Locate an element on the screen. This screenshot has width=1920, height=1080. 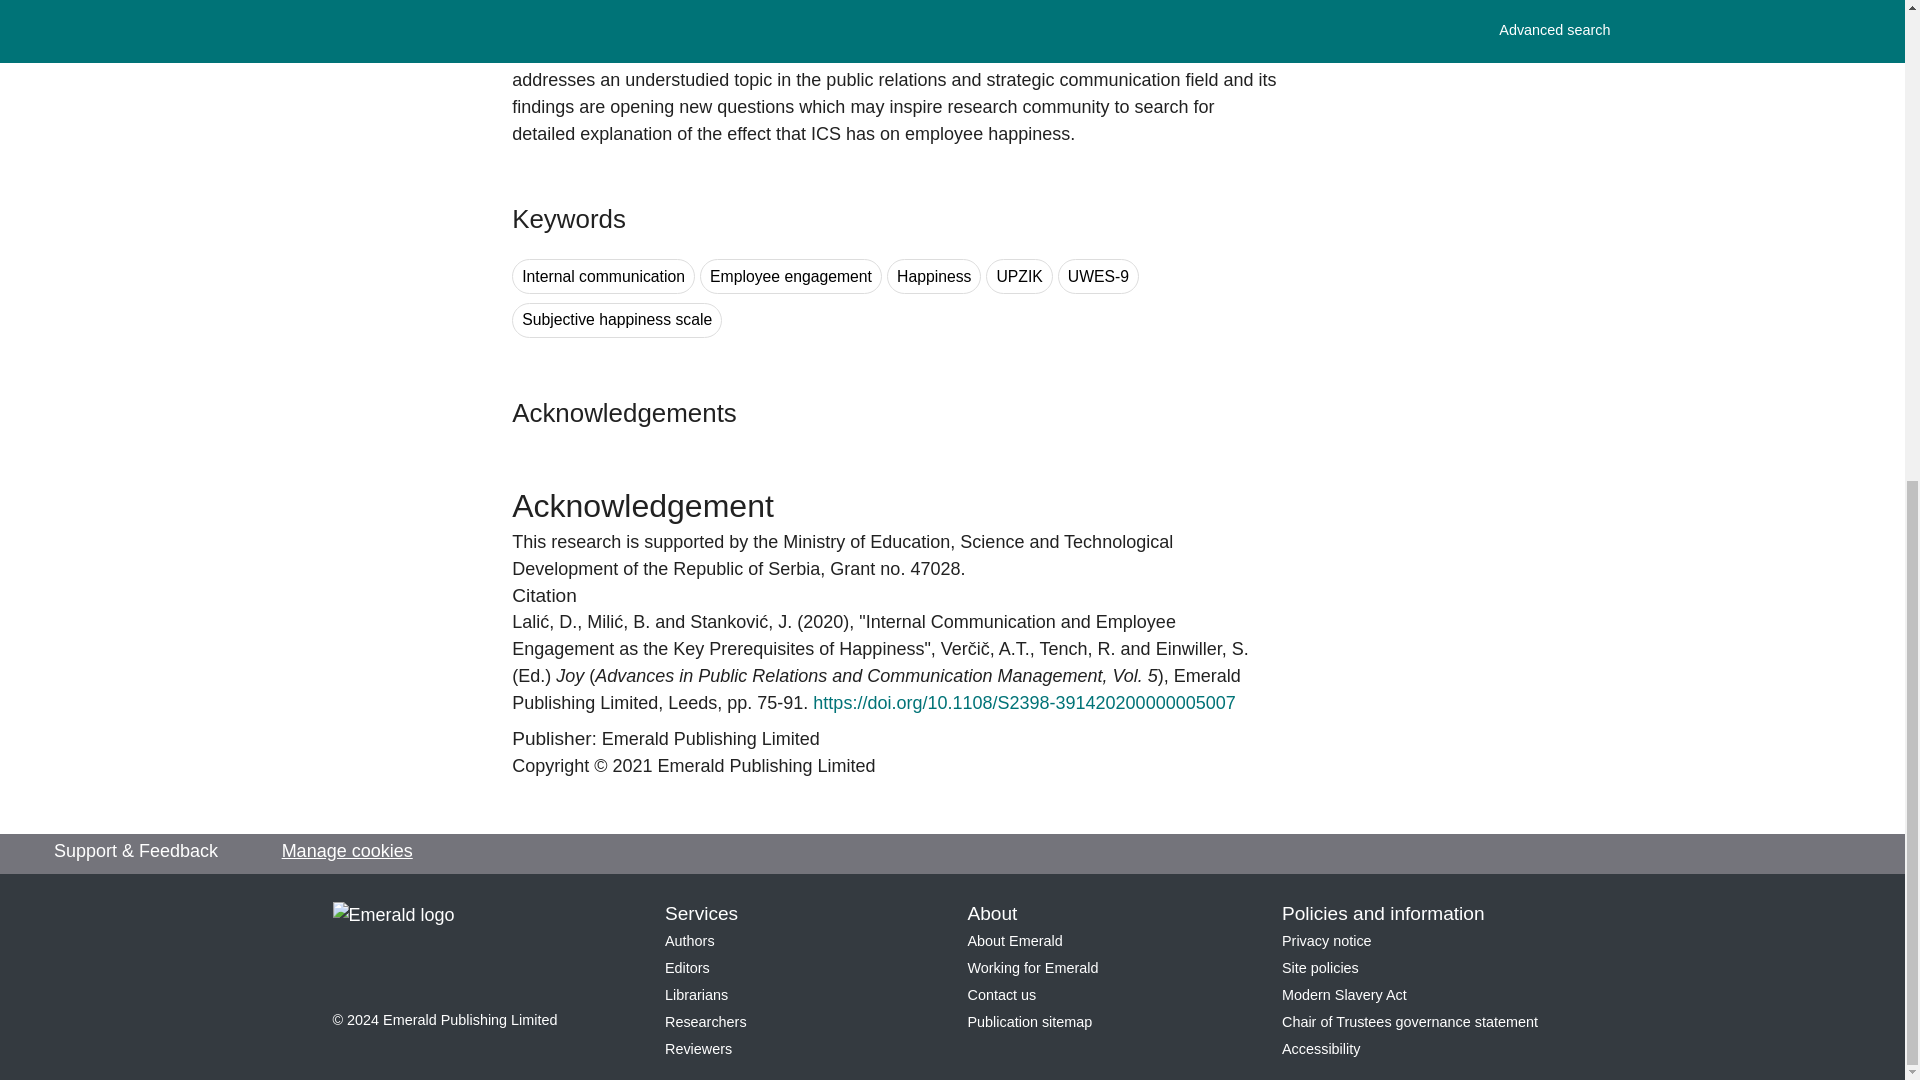
Search for keyword Internal communication is located at coordinates (604, 276).